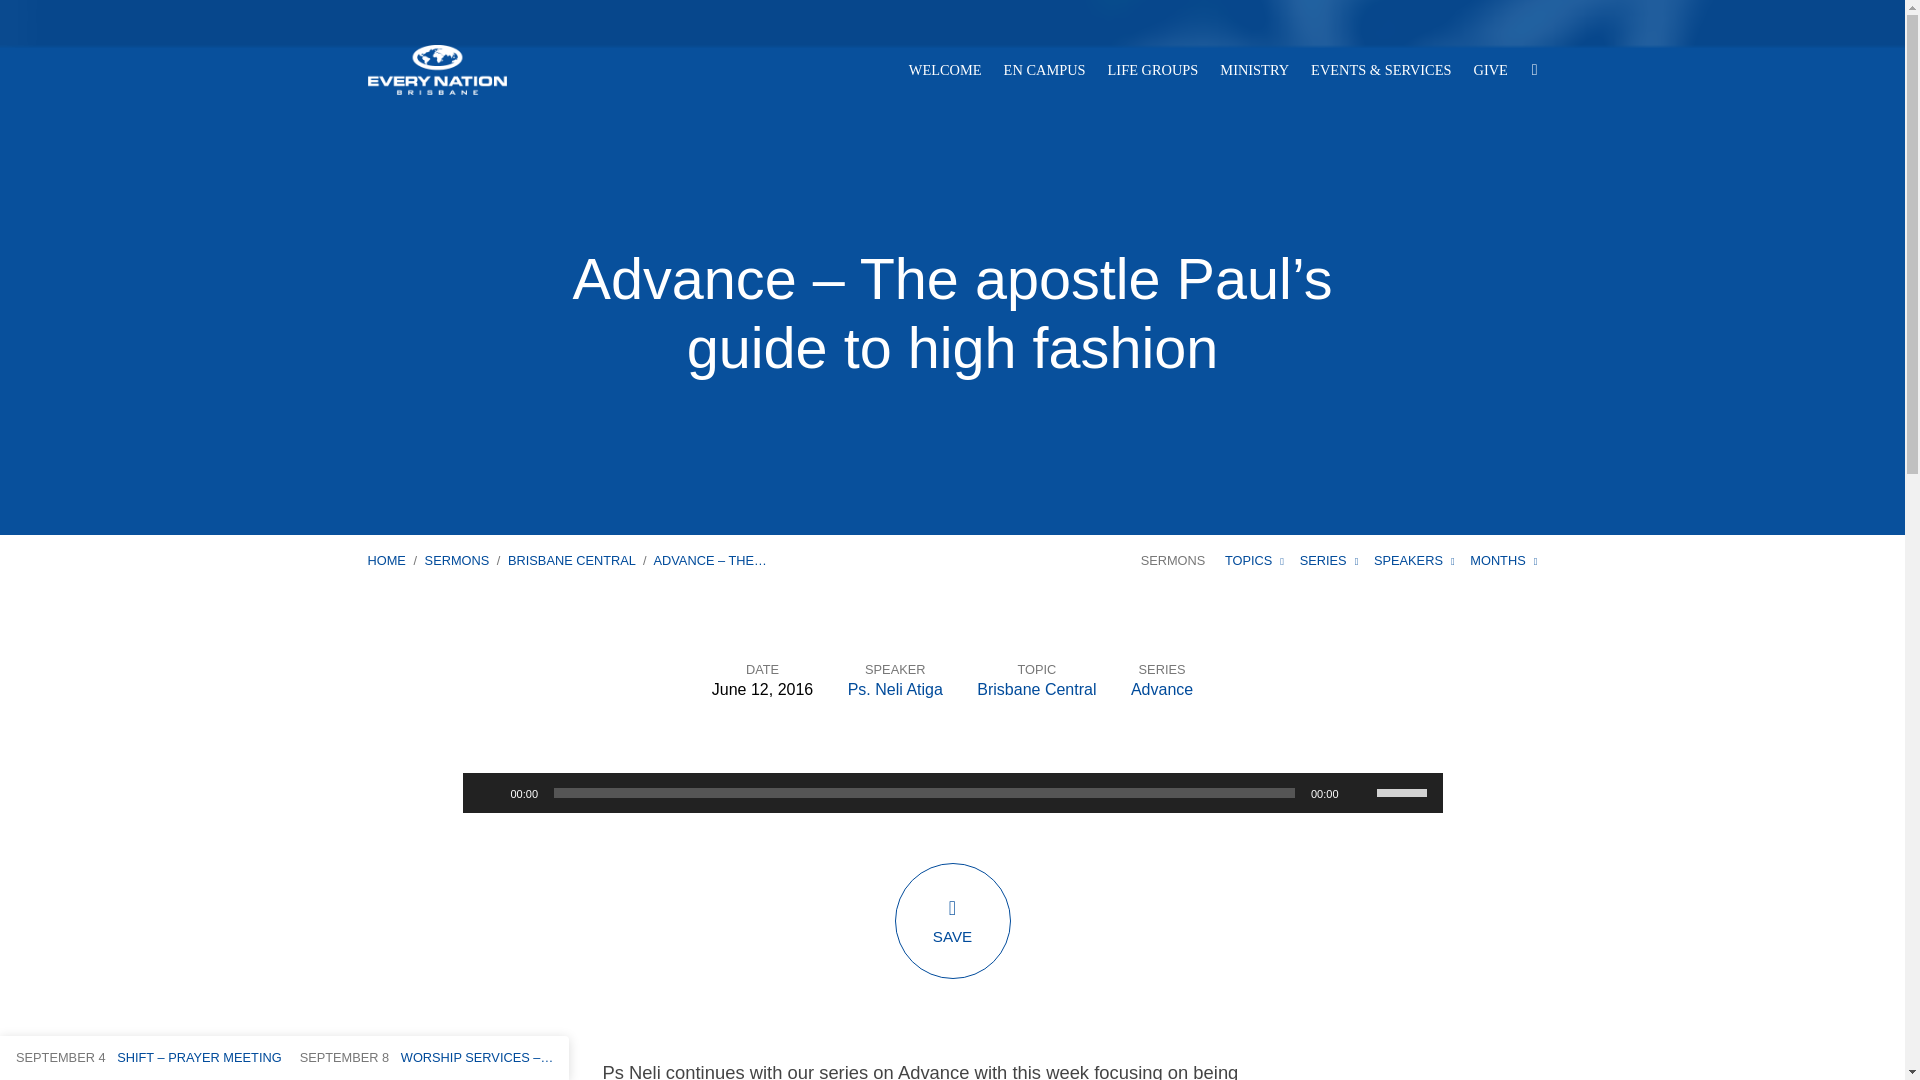  What do you see at coordinates (1152, 69) in the screenshot?
I see `LIFE GROUPS` at bounding box center [1152, 69].